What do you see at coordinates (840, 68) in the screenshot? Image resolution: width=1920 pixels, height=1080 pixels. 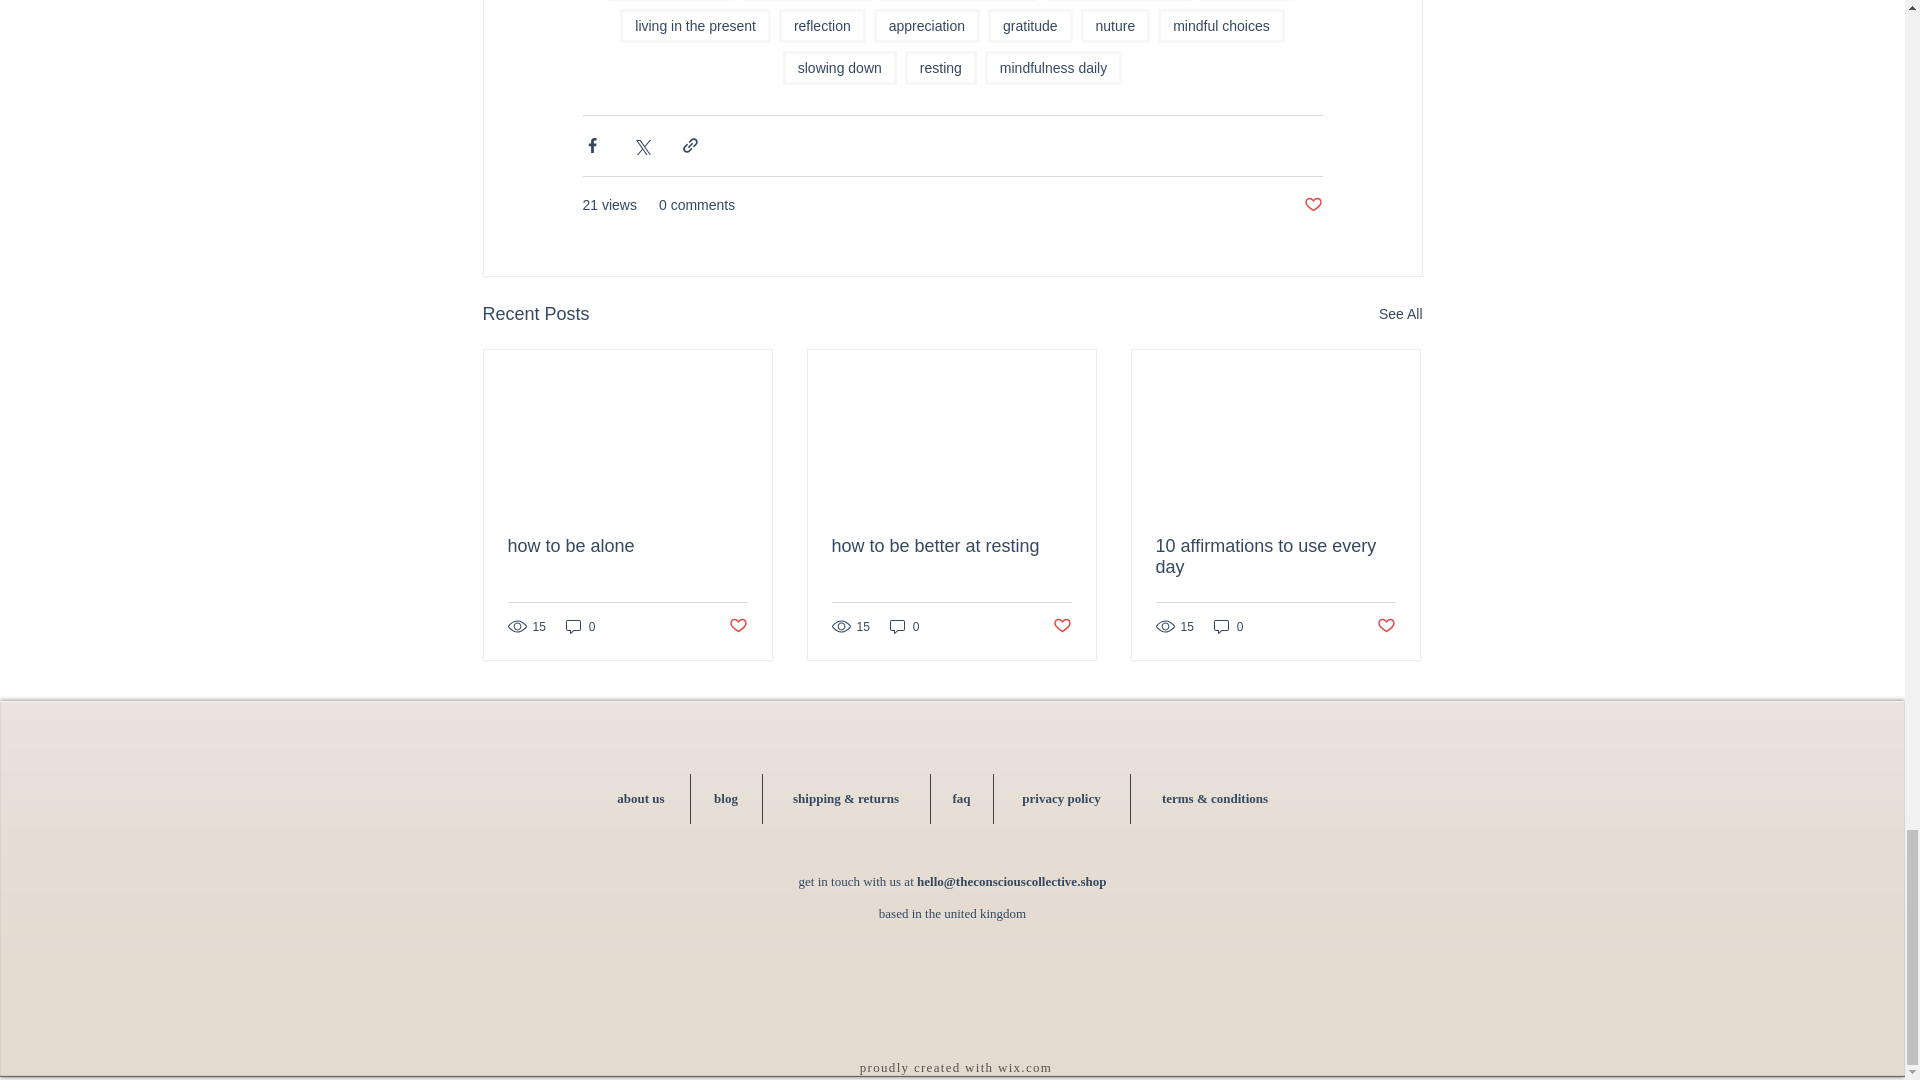 I see `slowing down` at bounding box center [840, 68].